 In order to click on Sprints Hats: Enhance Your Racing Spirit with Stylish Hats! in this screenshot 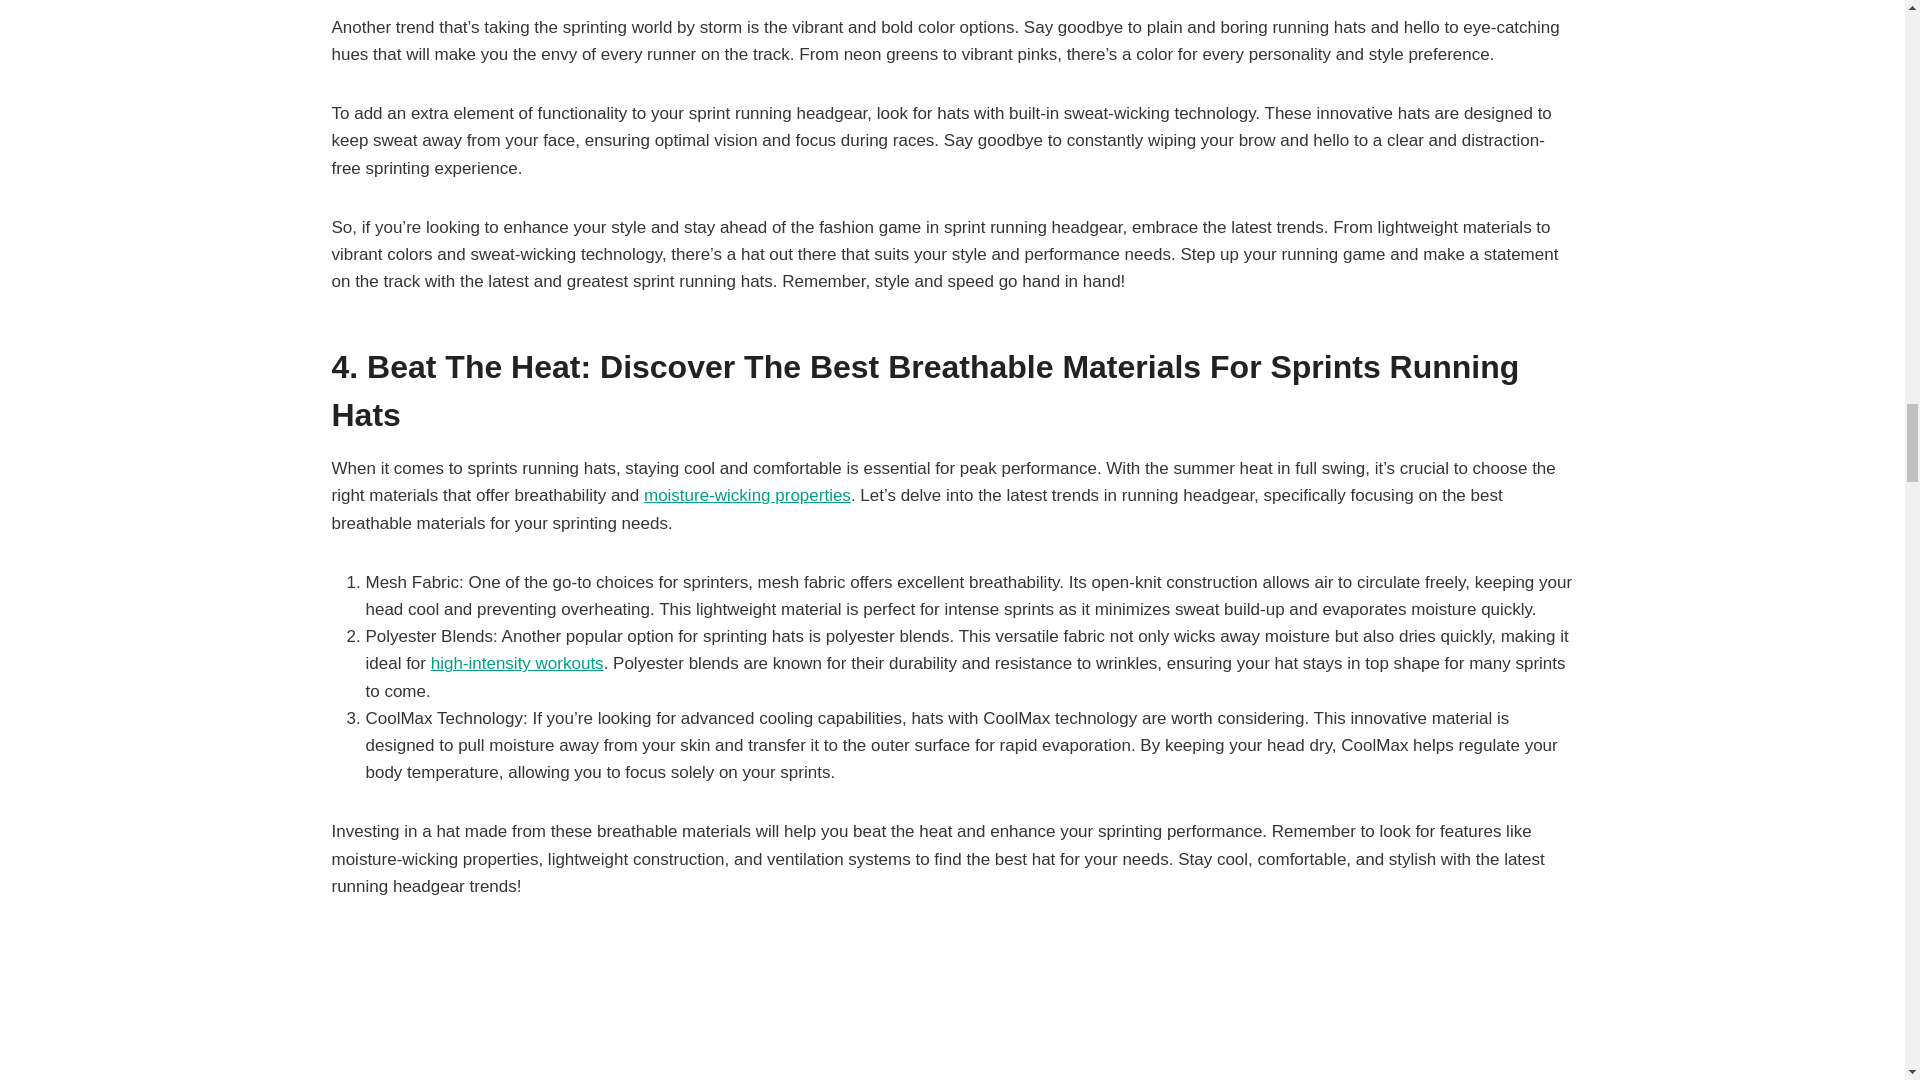, I will do `click(746, 496)`.